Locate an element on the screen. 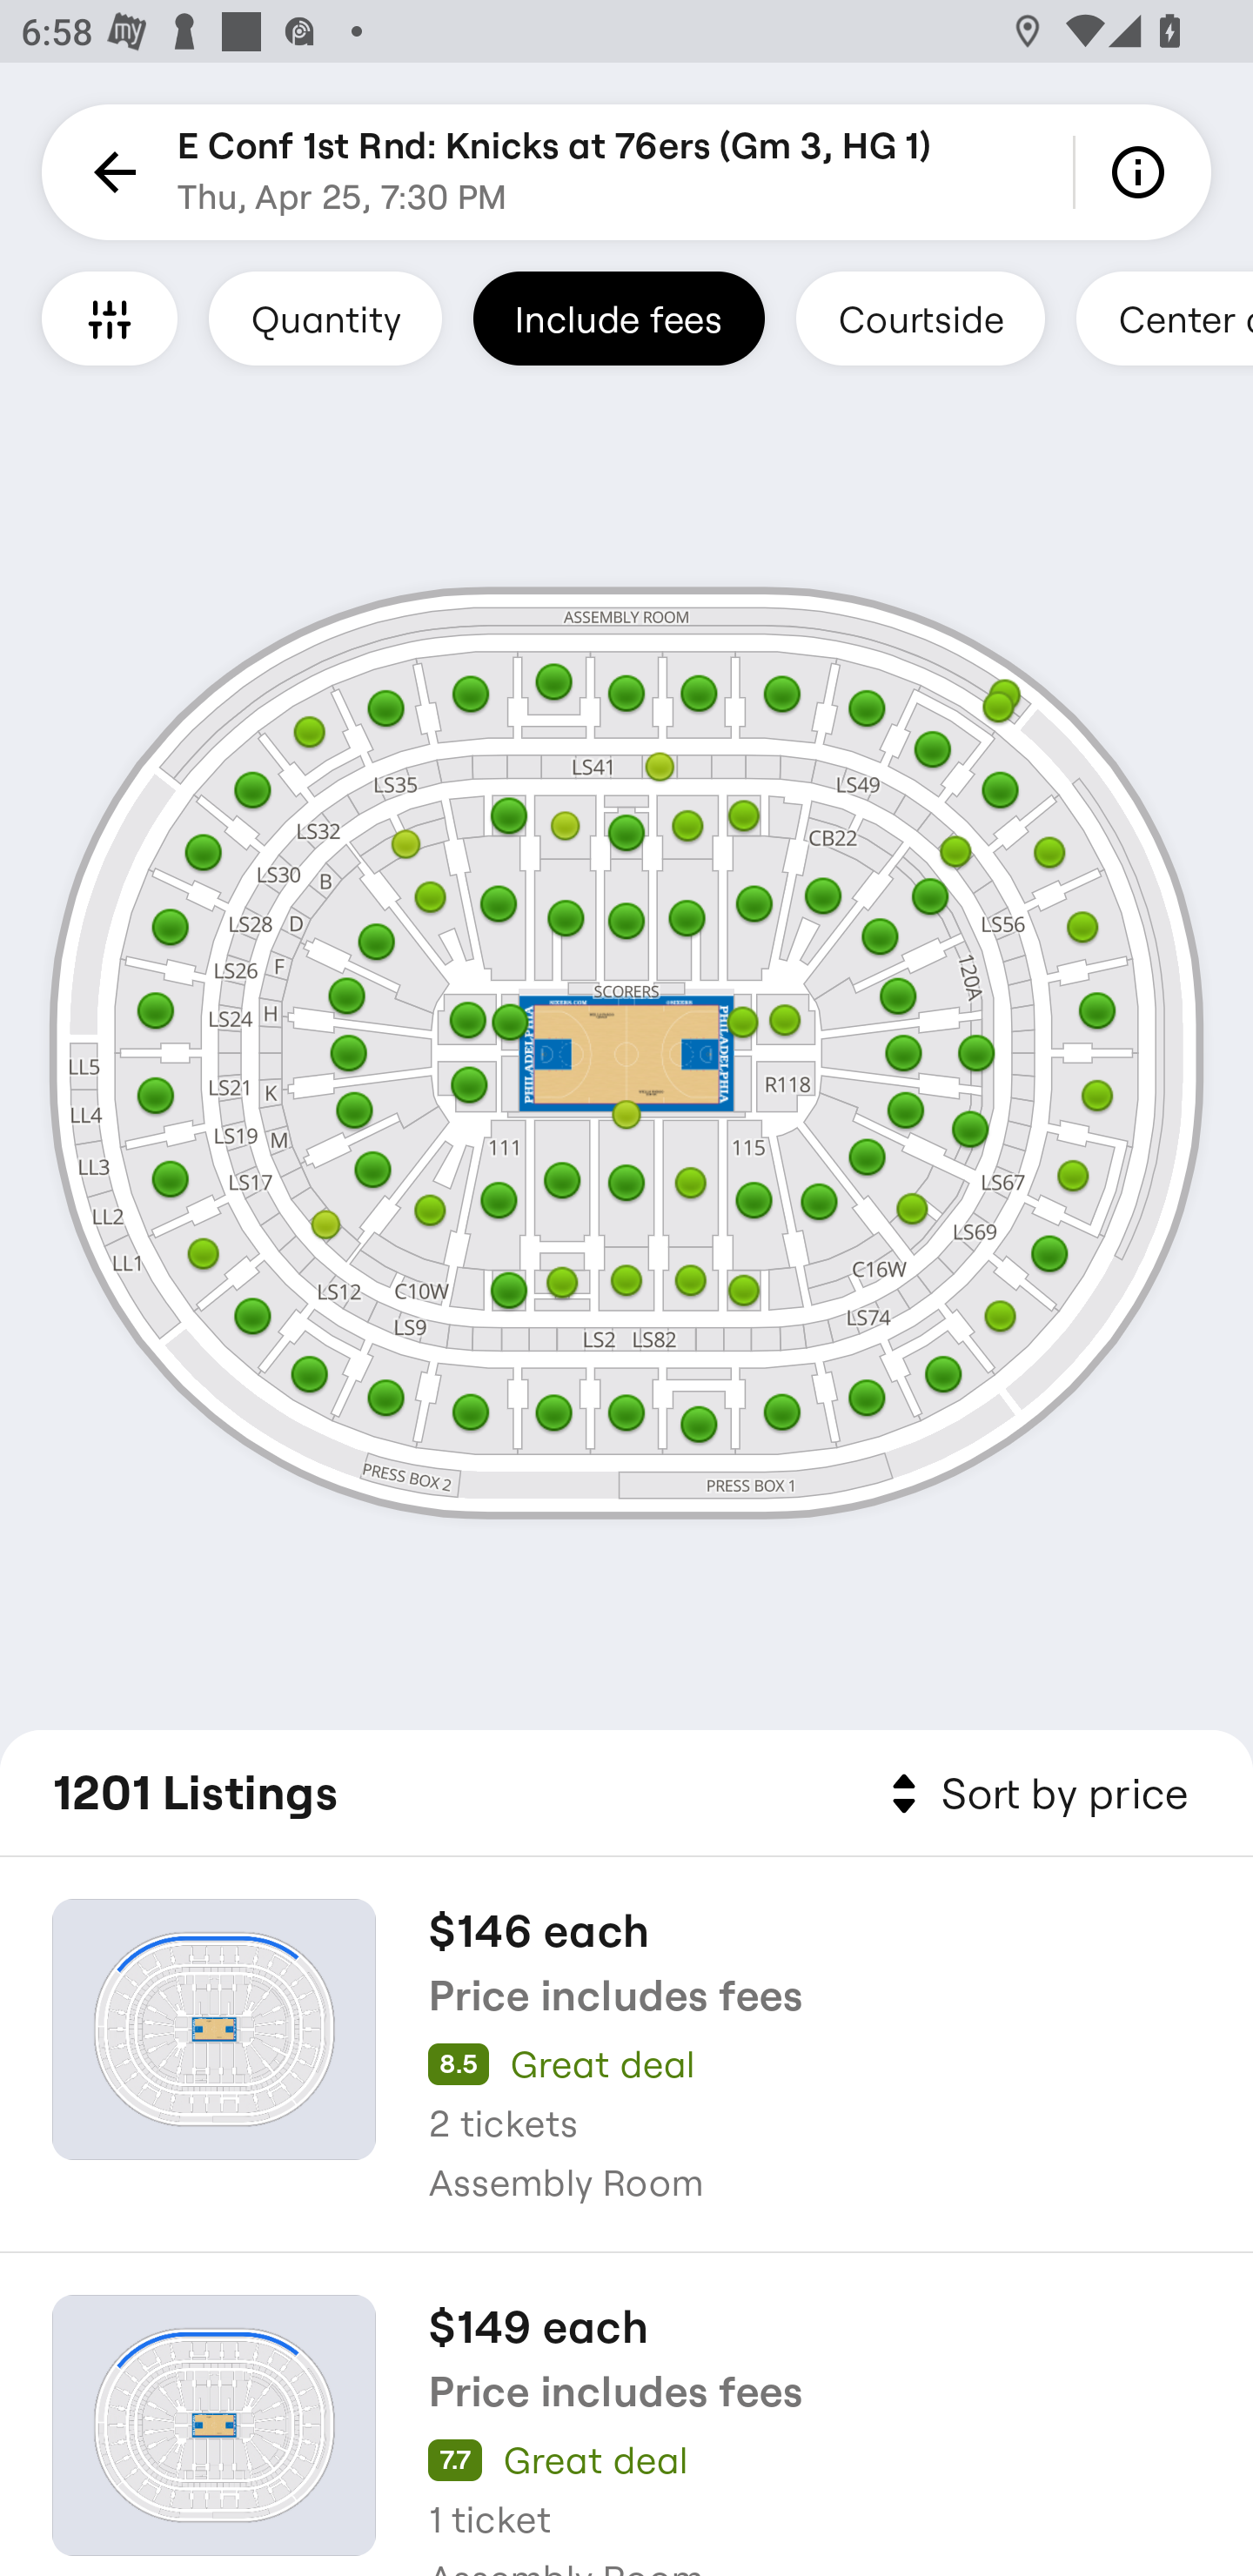 This screenshot has height=2576, width=1253. Back is located at coordinates (110, 172).